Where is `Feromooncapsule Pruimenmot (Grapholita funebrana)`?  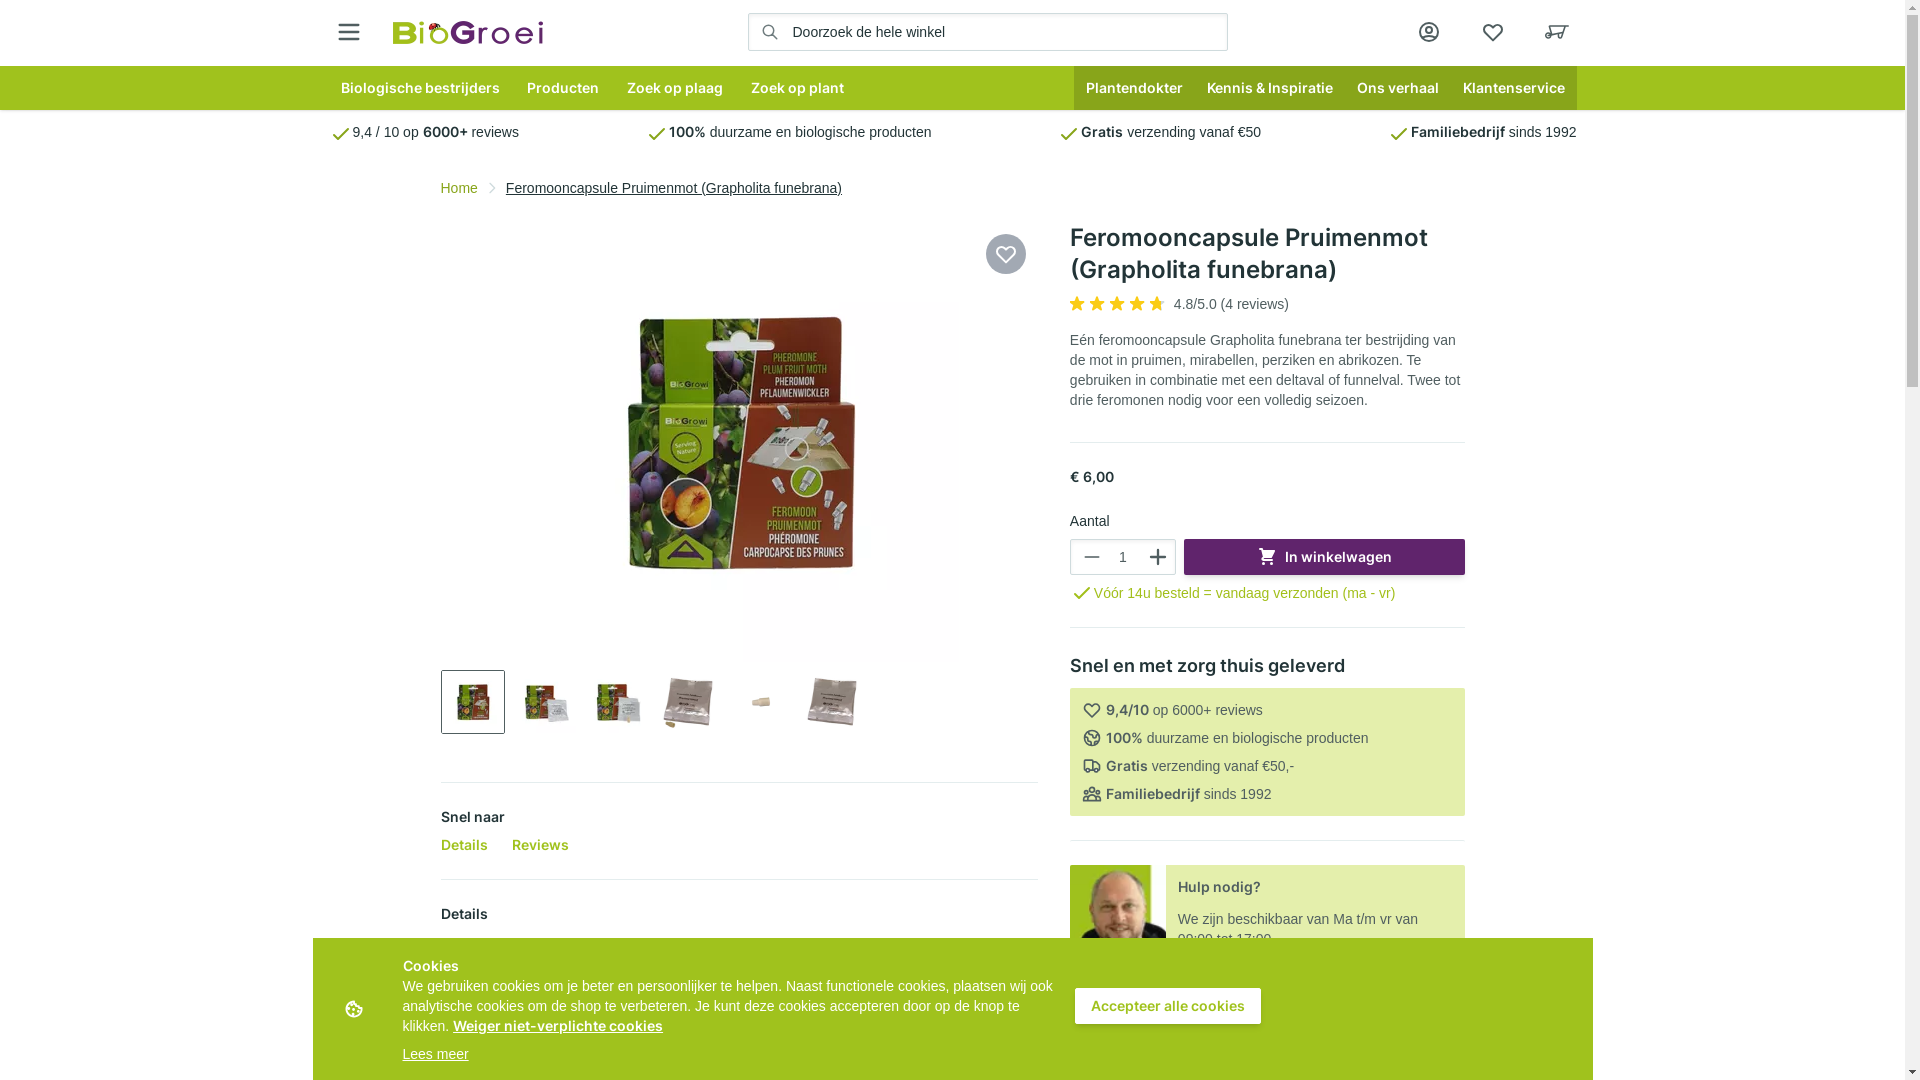
Feromooncapsule Pruimenmot (Grapholita funebrana) is located at coordinates (689, 702).